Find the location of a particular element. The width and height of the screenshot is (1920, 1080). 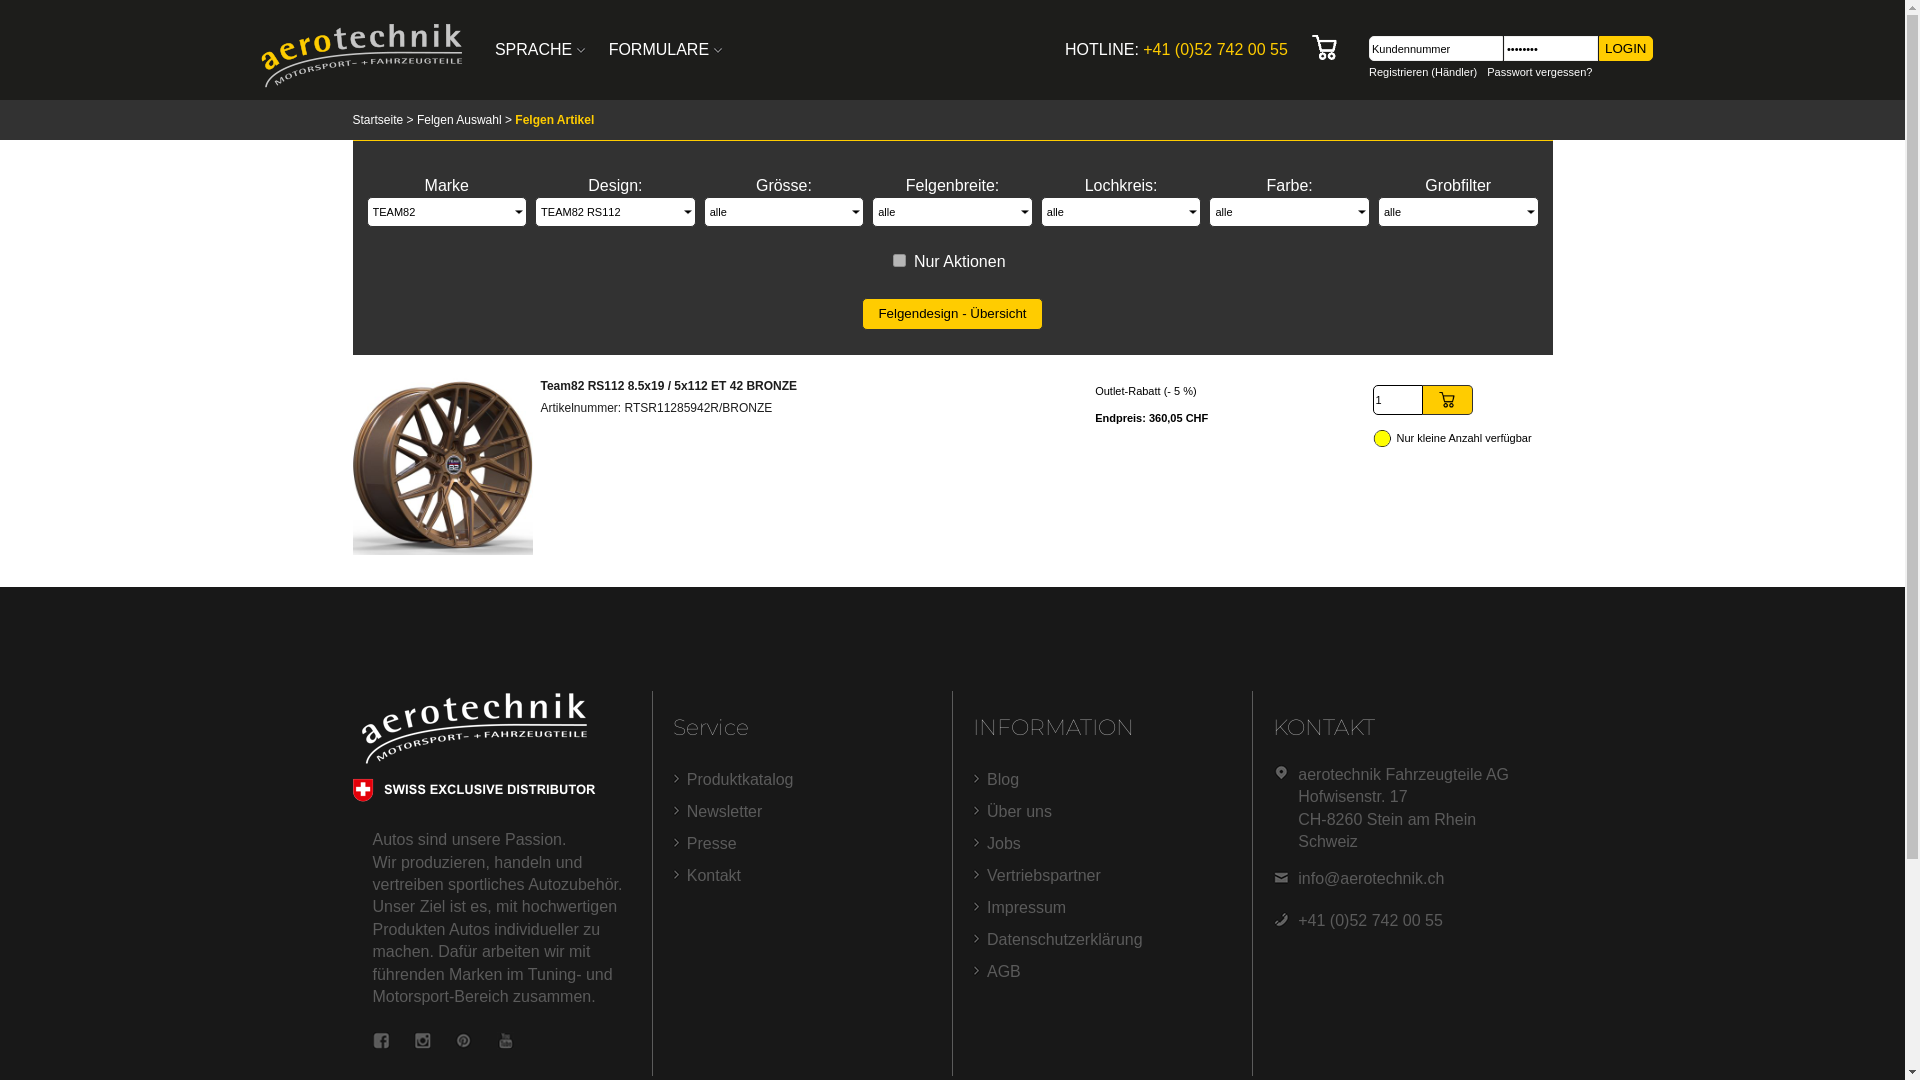

Kundennummer is located at coordinates (1436, 48).